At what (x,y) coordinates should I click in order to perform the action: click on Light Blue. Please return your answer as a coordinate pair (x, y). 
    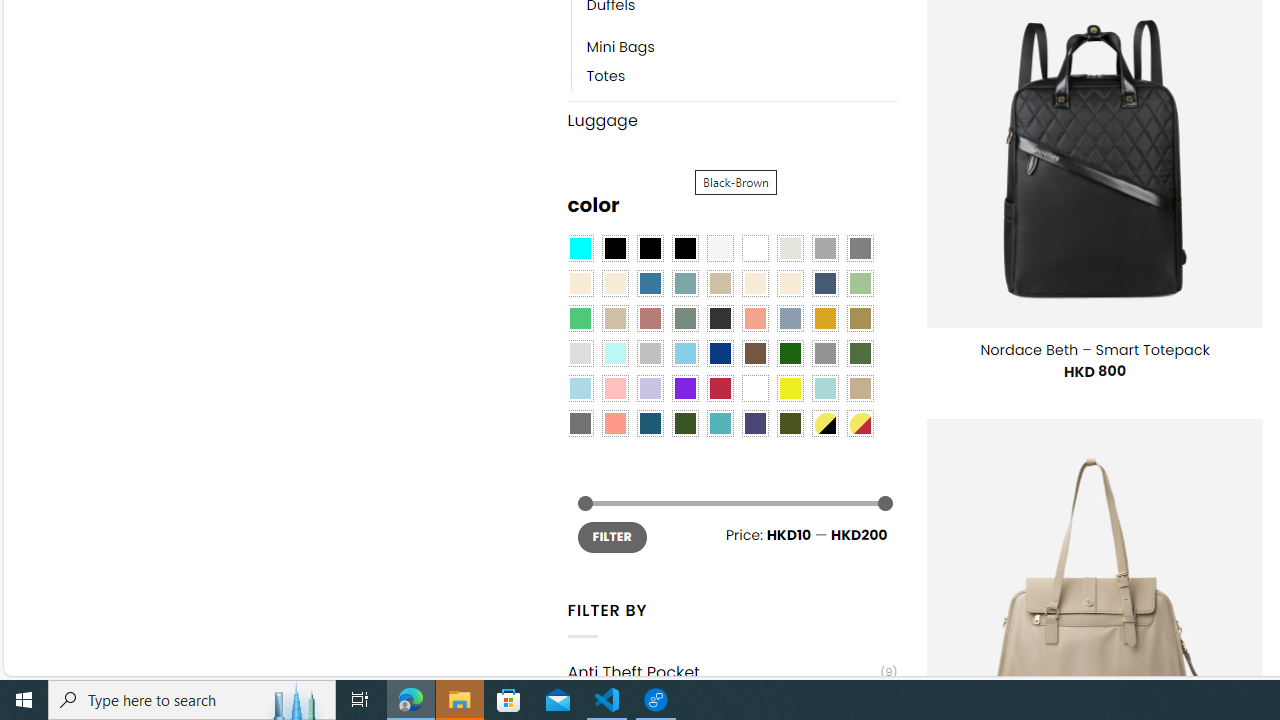
    Looking at the image, I should click on (580, 388).